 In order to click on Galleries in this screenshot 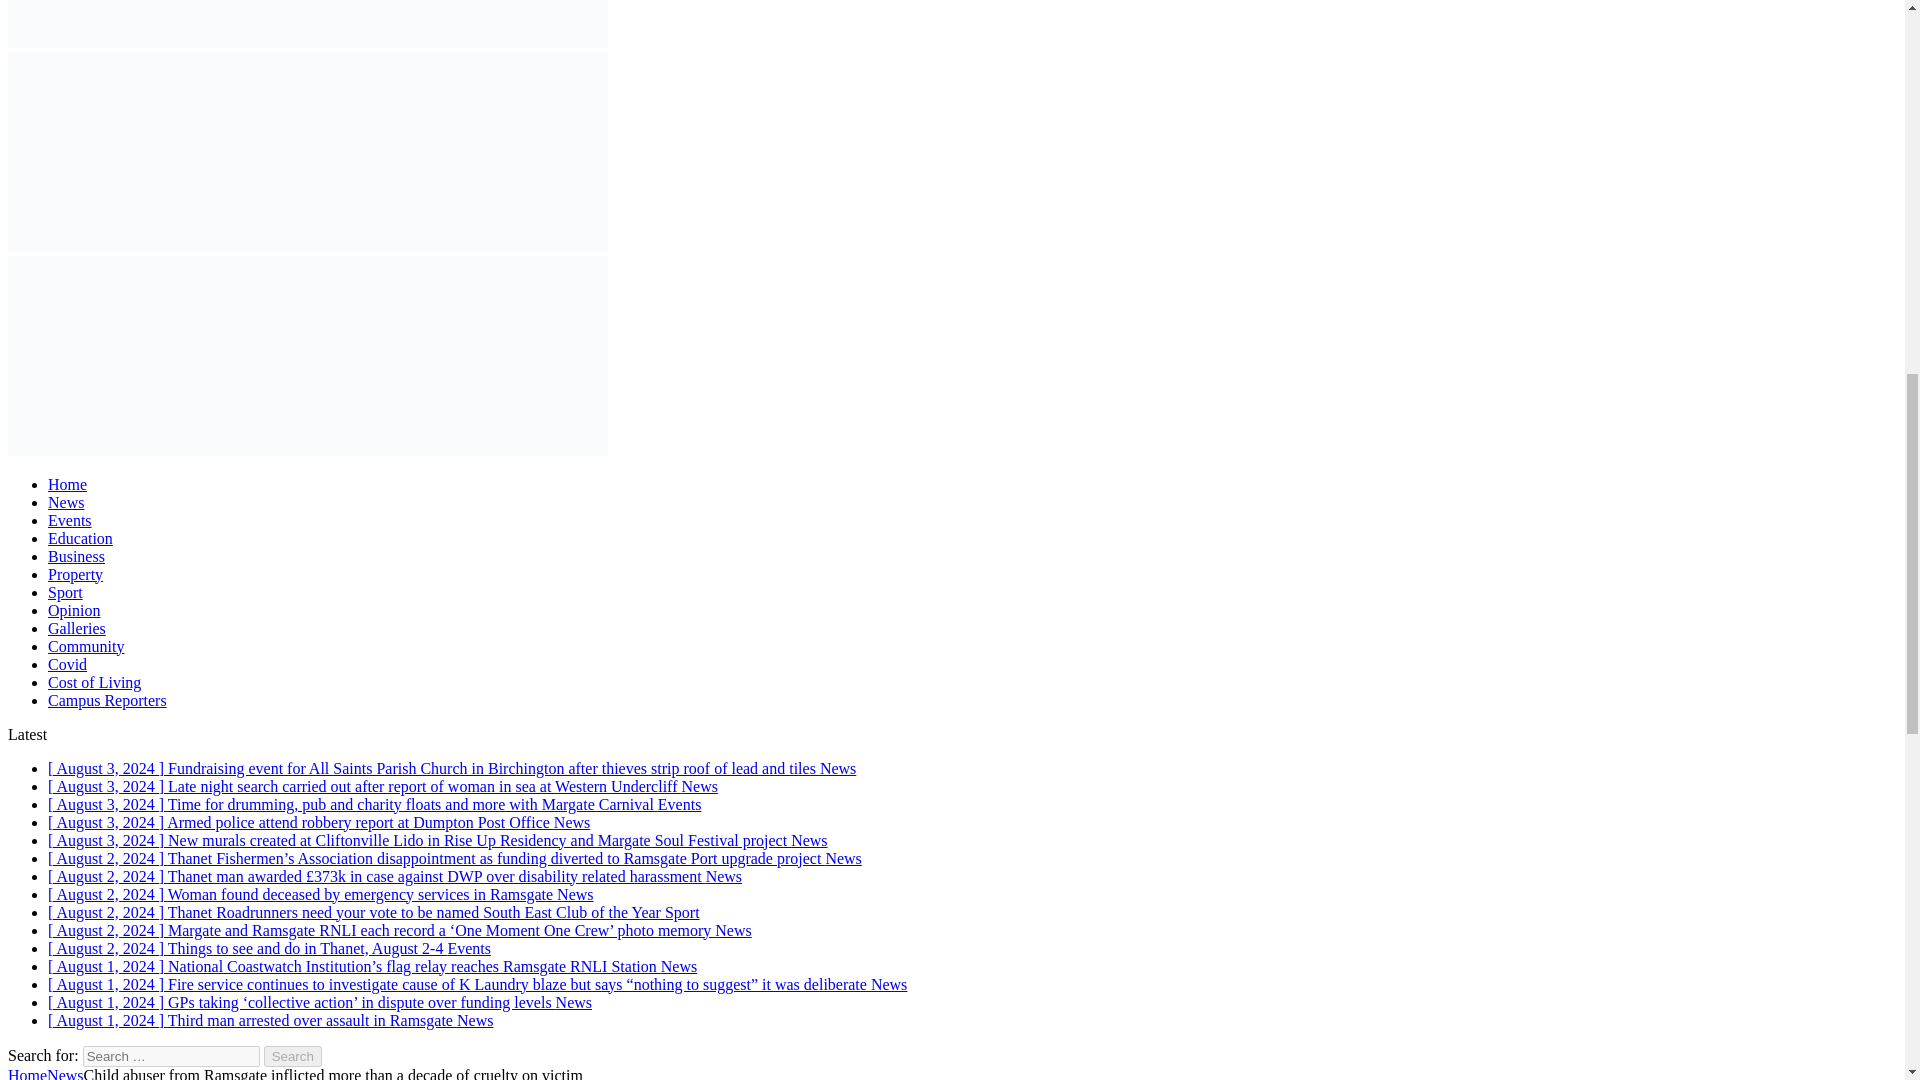, I will do `click(76, 628)`.